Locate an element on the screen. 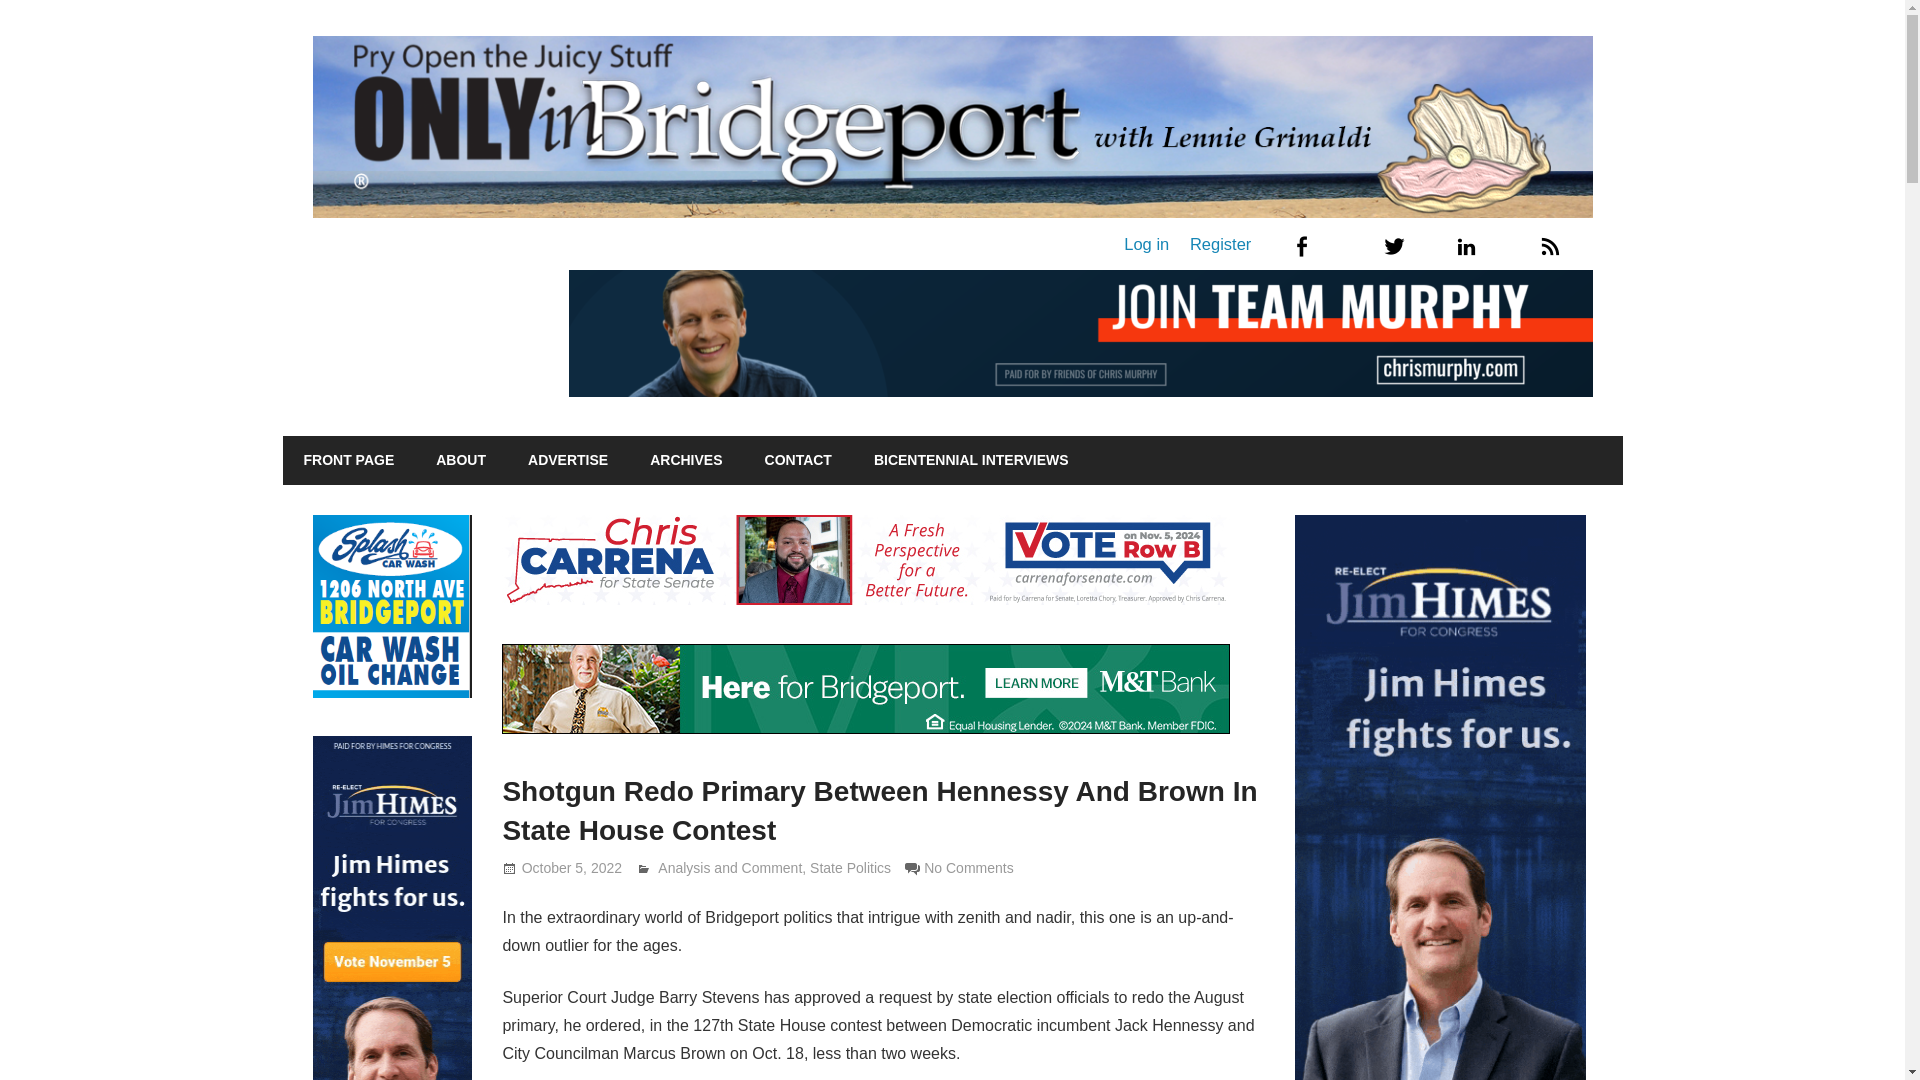 This screenshot has height=1080, width=1920. BICENTENNIAL INTERVIEWS is located at coordinates (971, 461).